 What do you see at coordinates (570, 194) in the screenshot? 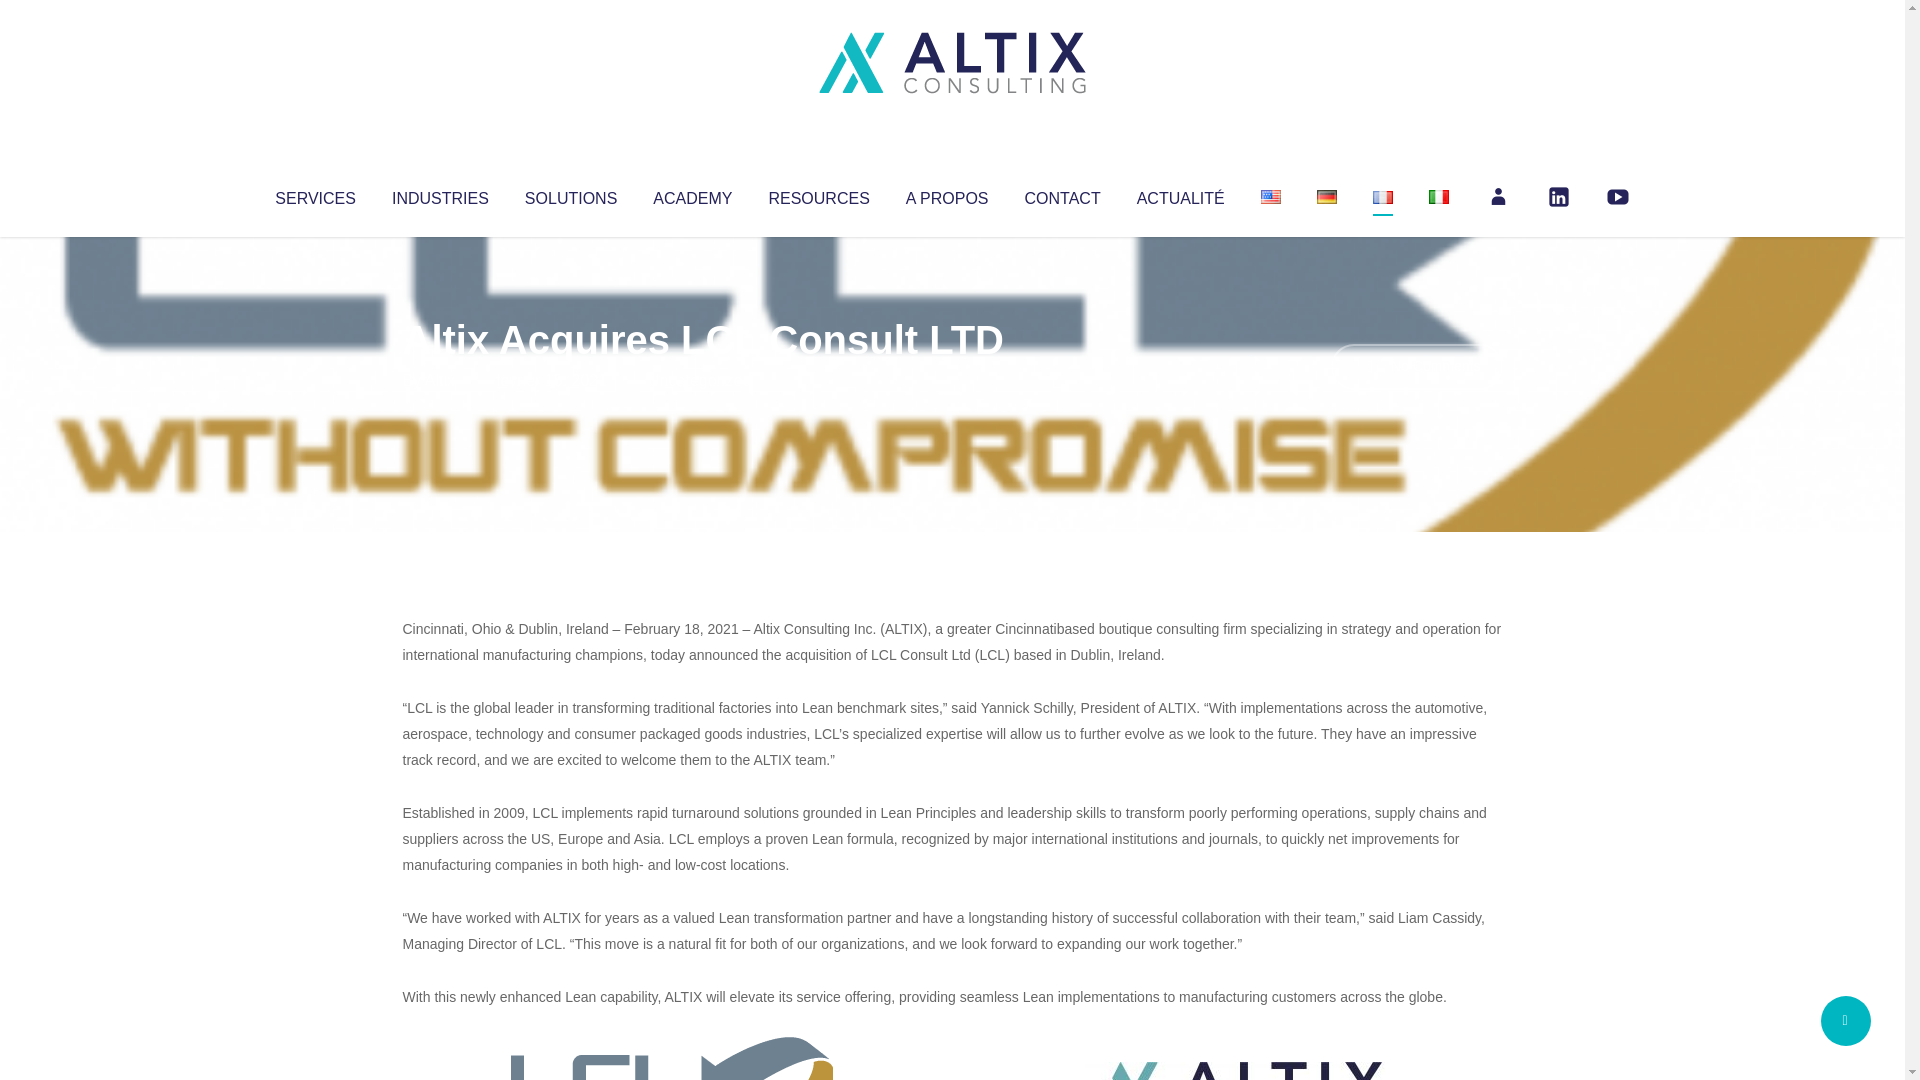
I see `SOLUTIONS` at bounding box center [570, 194].